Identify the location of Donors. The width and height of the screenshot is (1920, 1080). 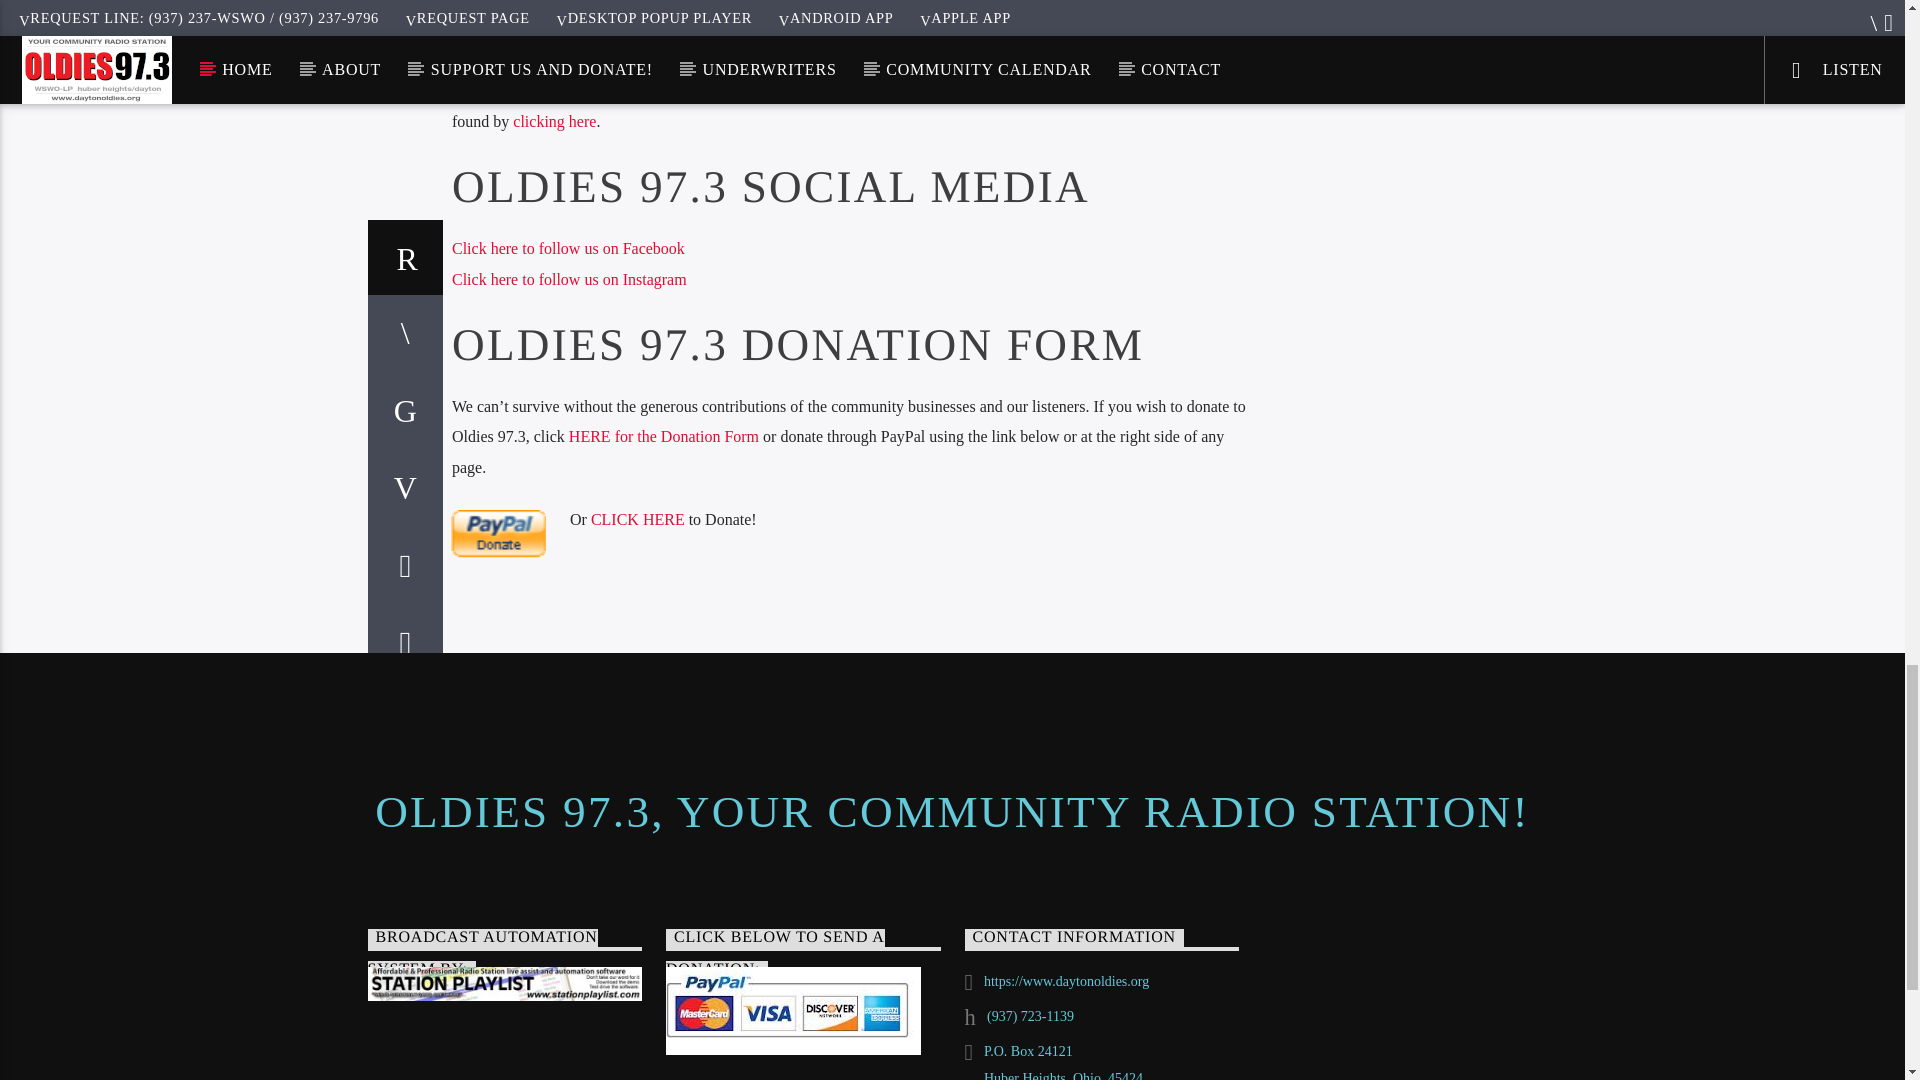
(554, 121).